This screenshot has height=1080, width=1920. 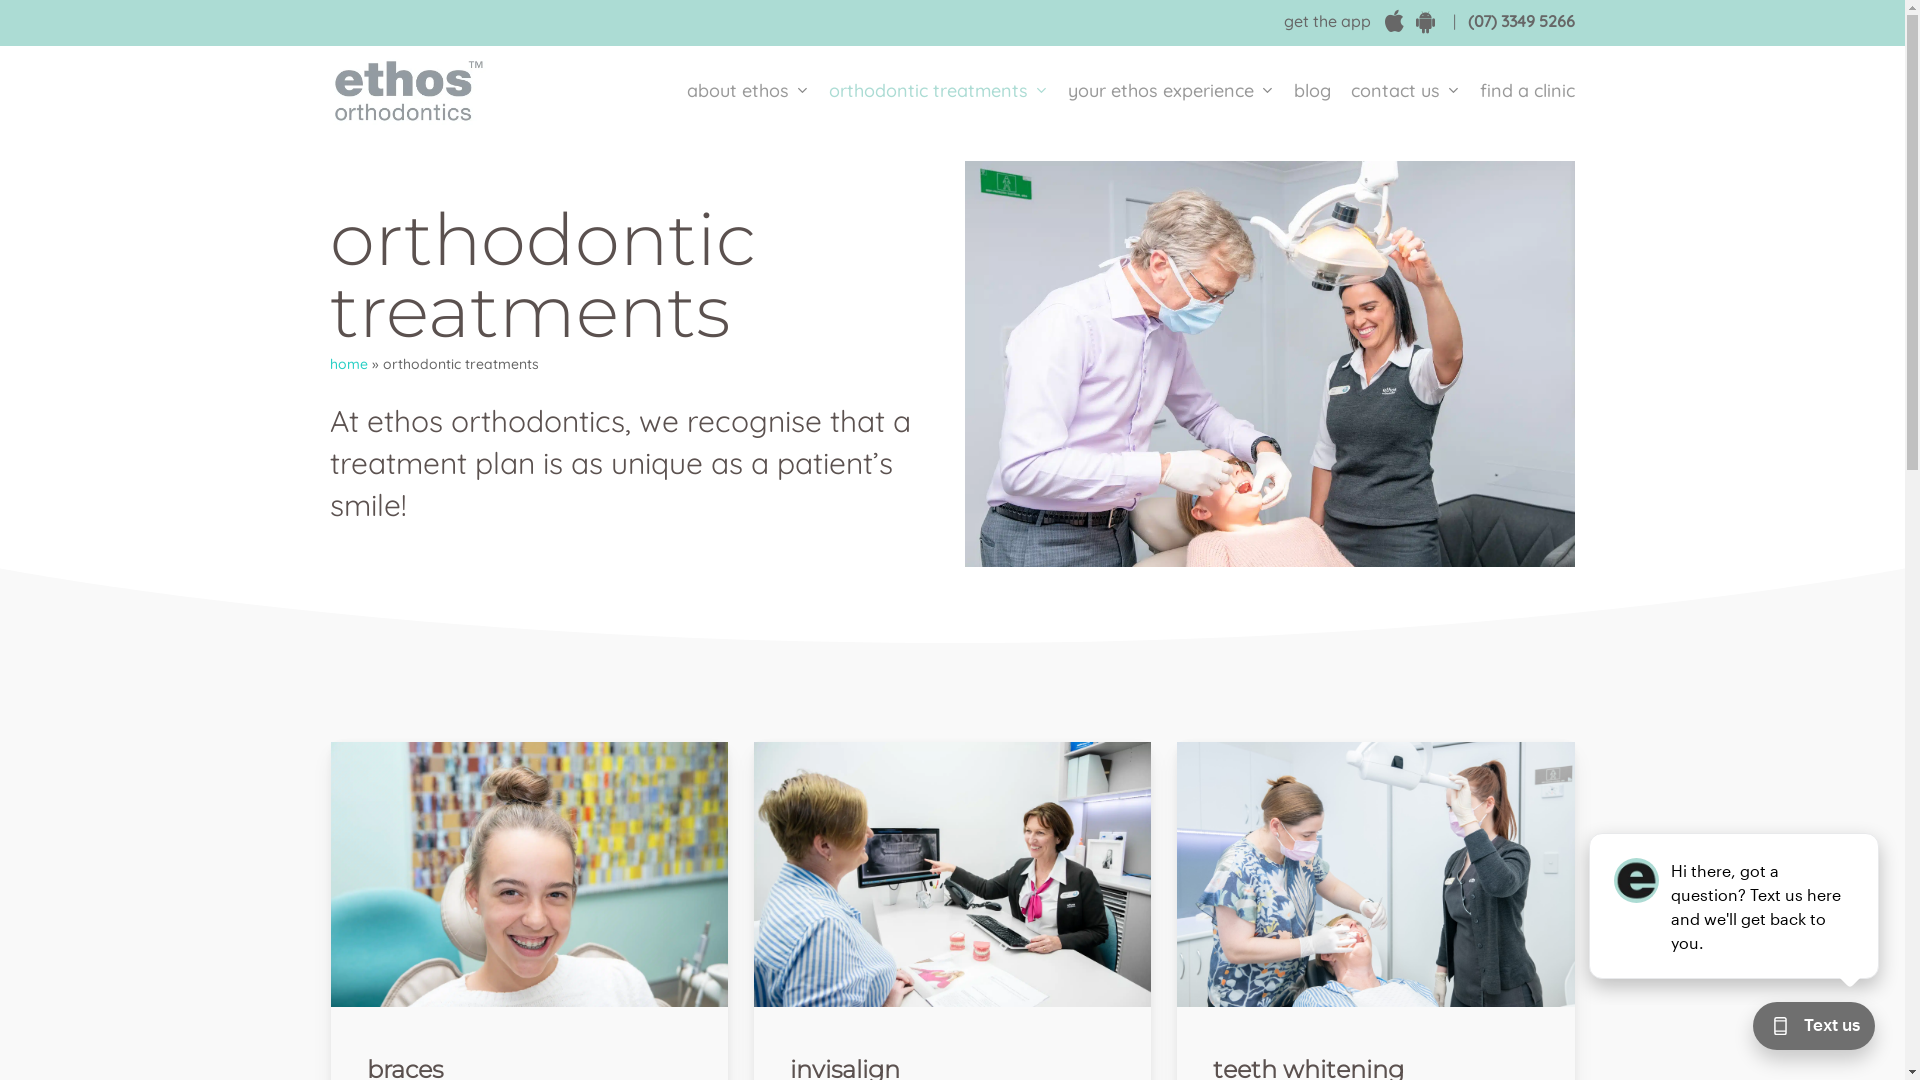 I want to click on (07) 3349 5266, so click(x=1522, y=21).